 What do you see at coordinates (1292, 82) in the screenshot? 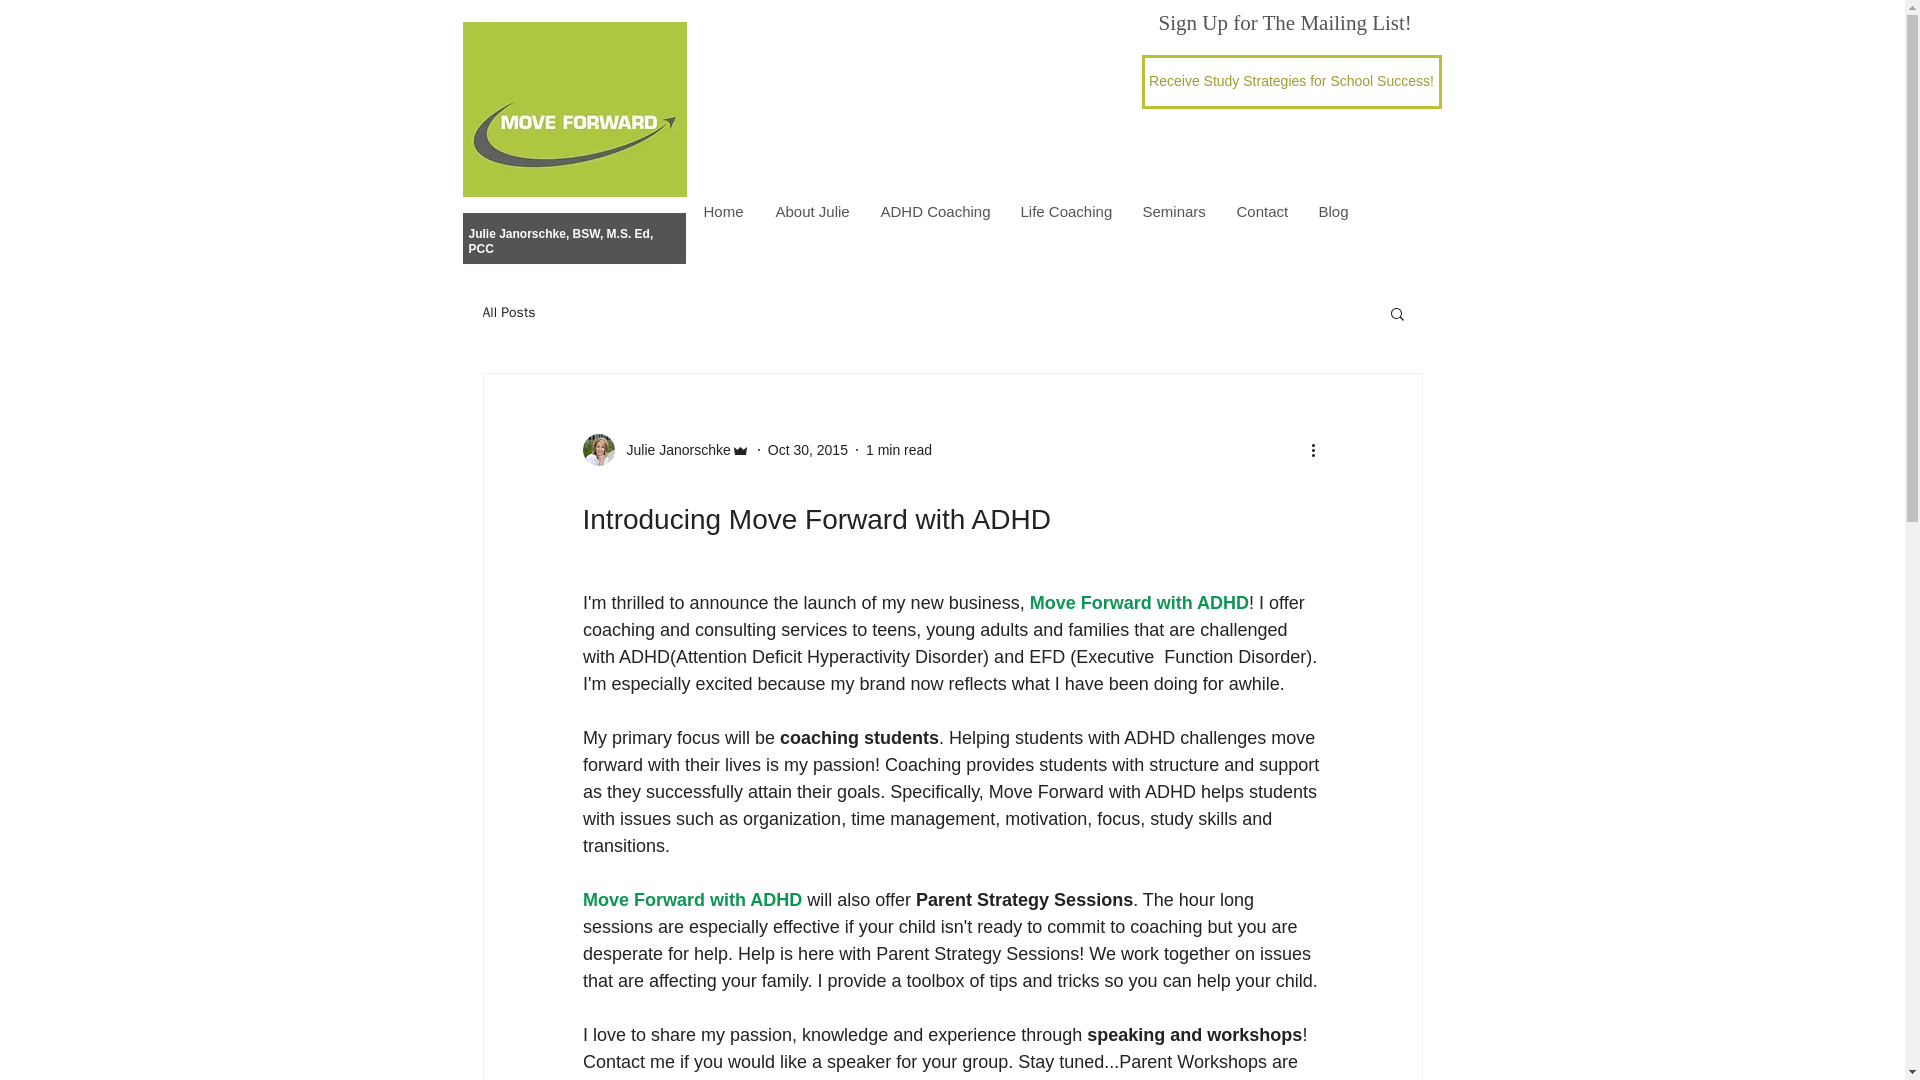
I see `Receive Study Strategies for School Success!` at bounding box center [1292, 82].